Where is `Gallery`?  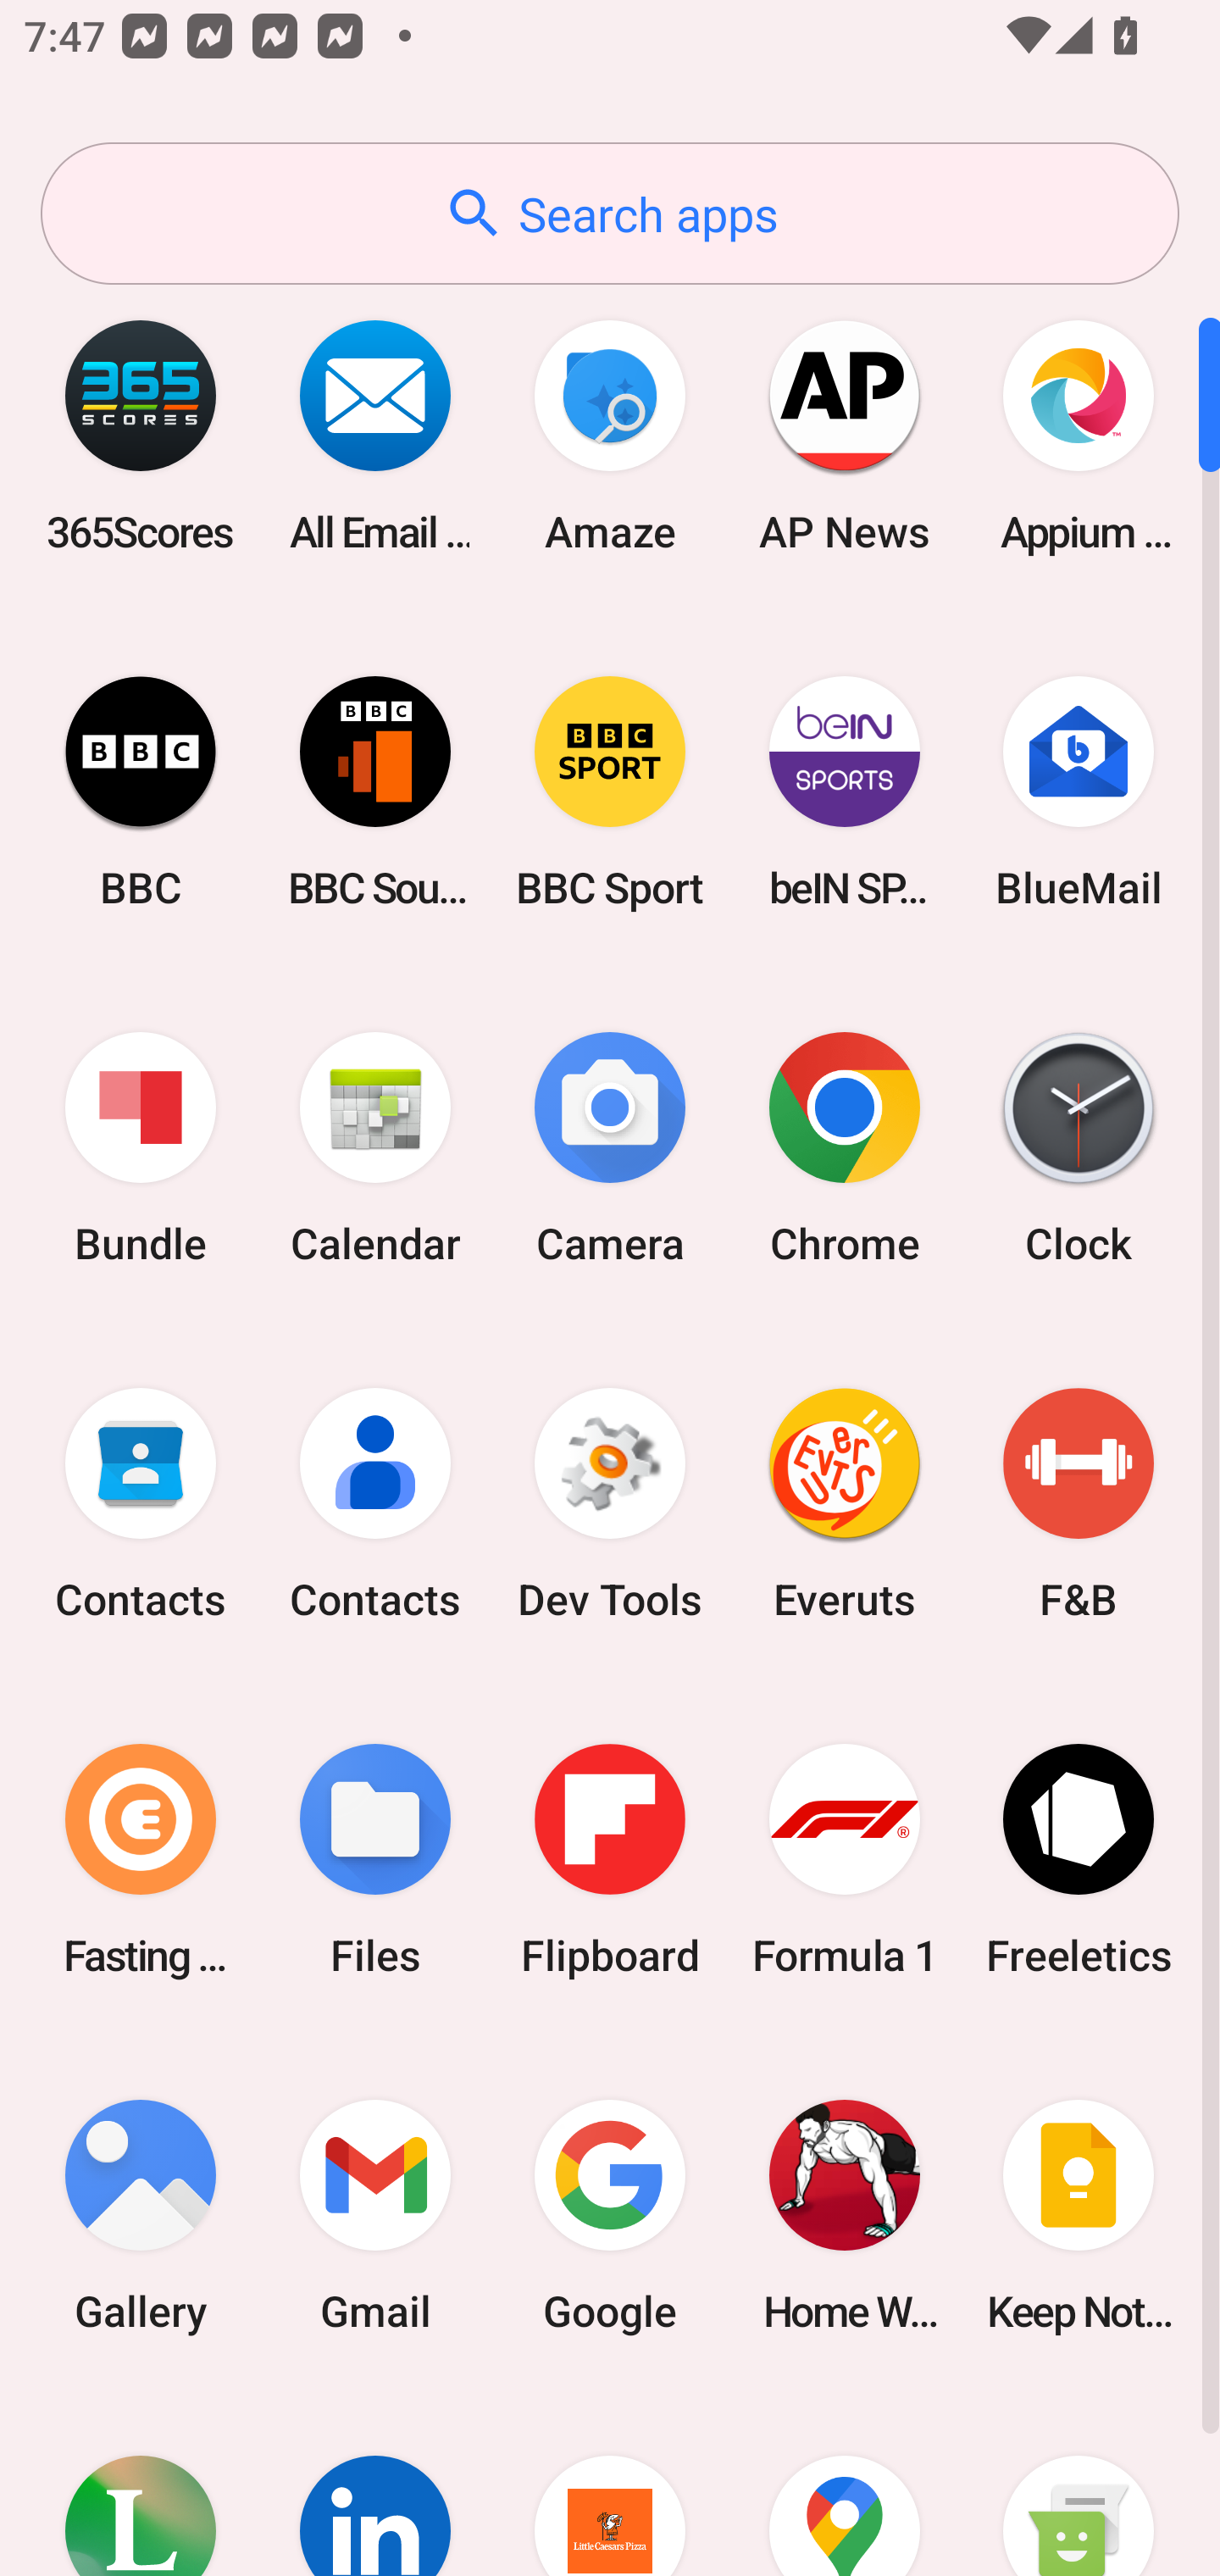 Gallery is located at coordinates (141, 2215).